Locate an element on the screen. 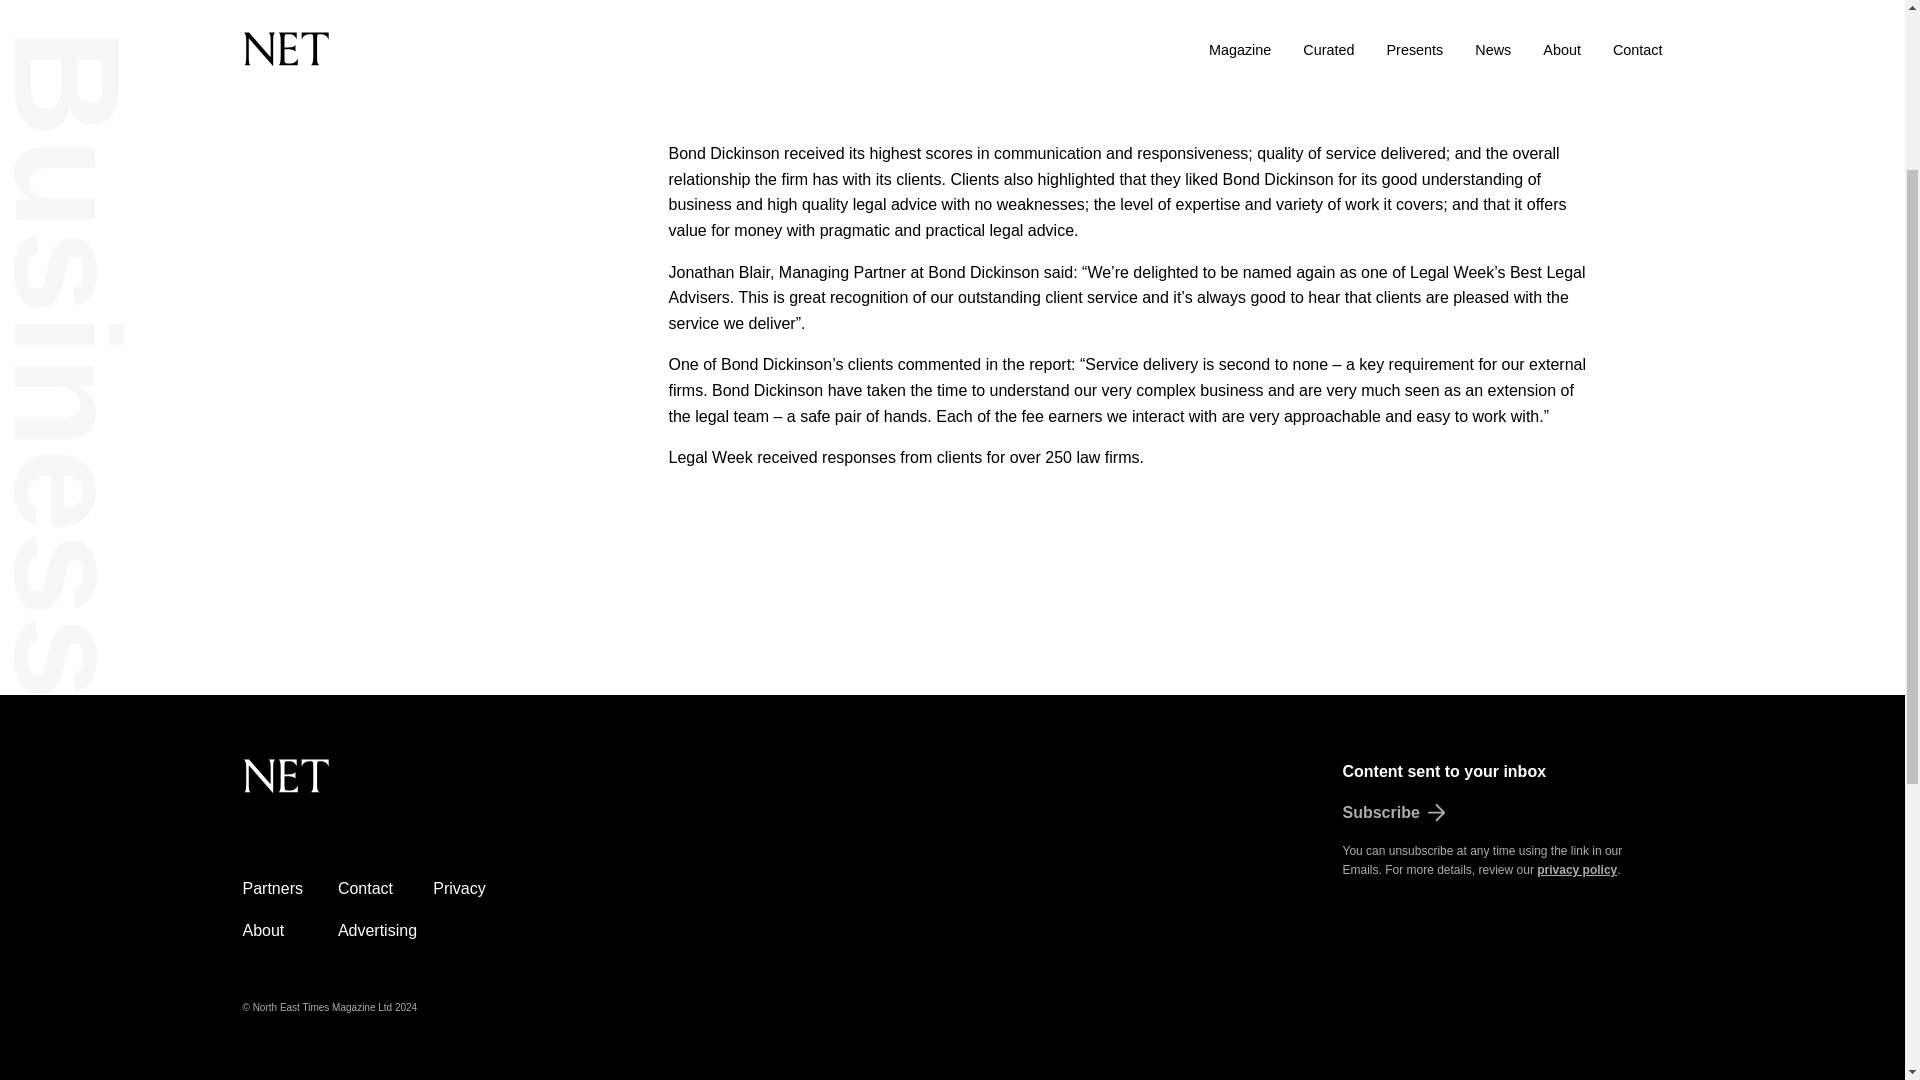 This screenshot has height=1080, width=1920. Advertising is located at coordinates (376, 930).